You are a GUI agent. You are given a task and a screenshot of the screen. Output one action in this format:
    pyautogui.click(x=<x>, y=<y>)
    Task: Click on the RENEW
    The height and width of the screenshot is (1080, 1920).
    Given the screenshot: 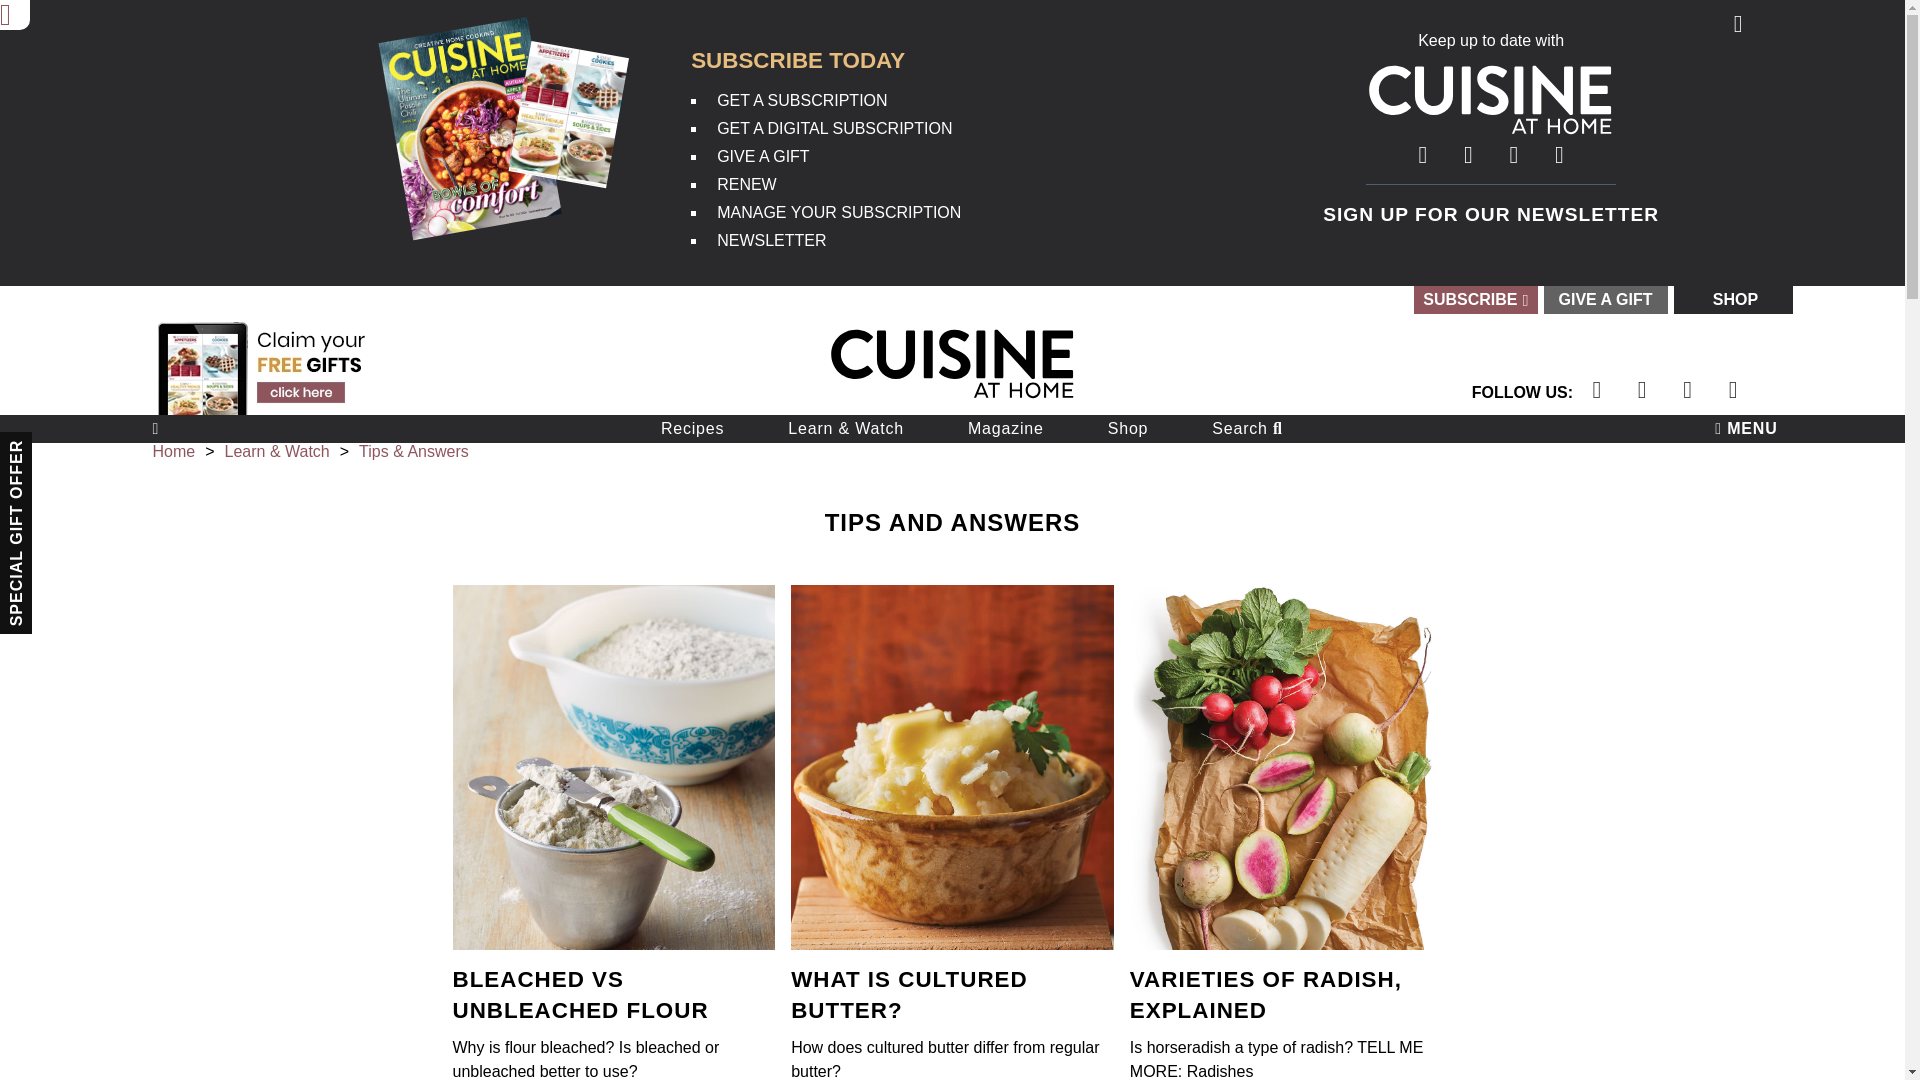 What is the action you would take?
    pyautogui.click(x=746, y=184)
    